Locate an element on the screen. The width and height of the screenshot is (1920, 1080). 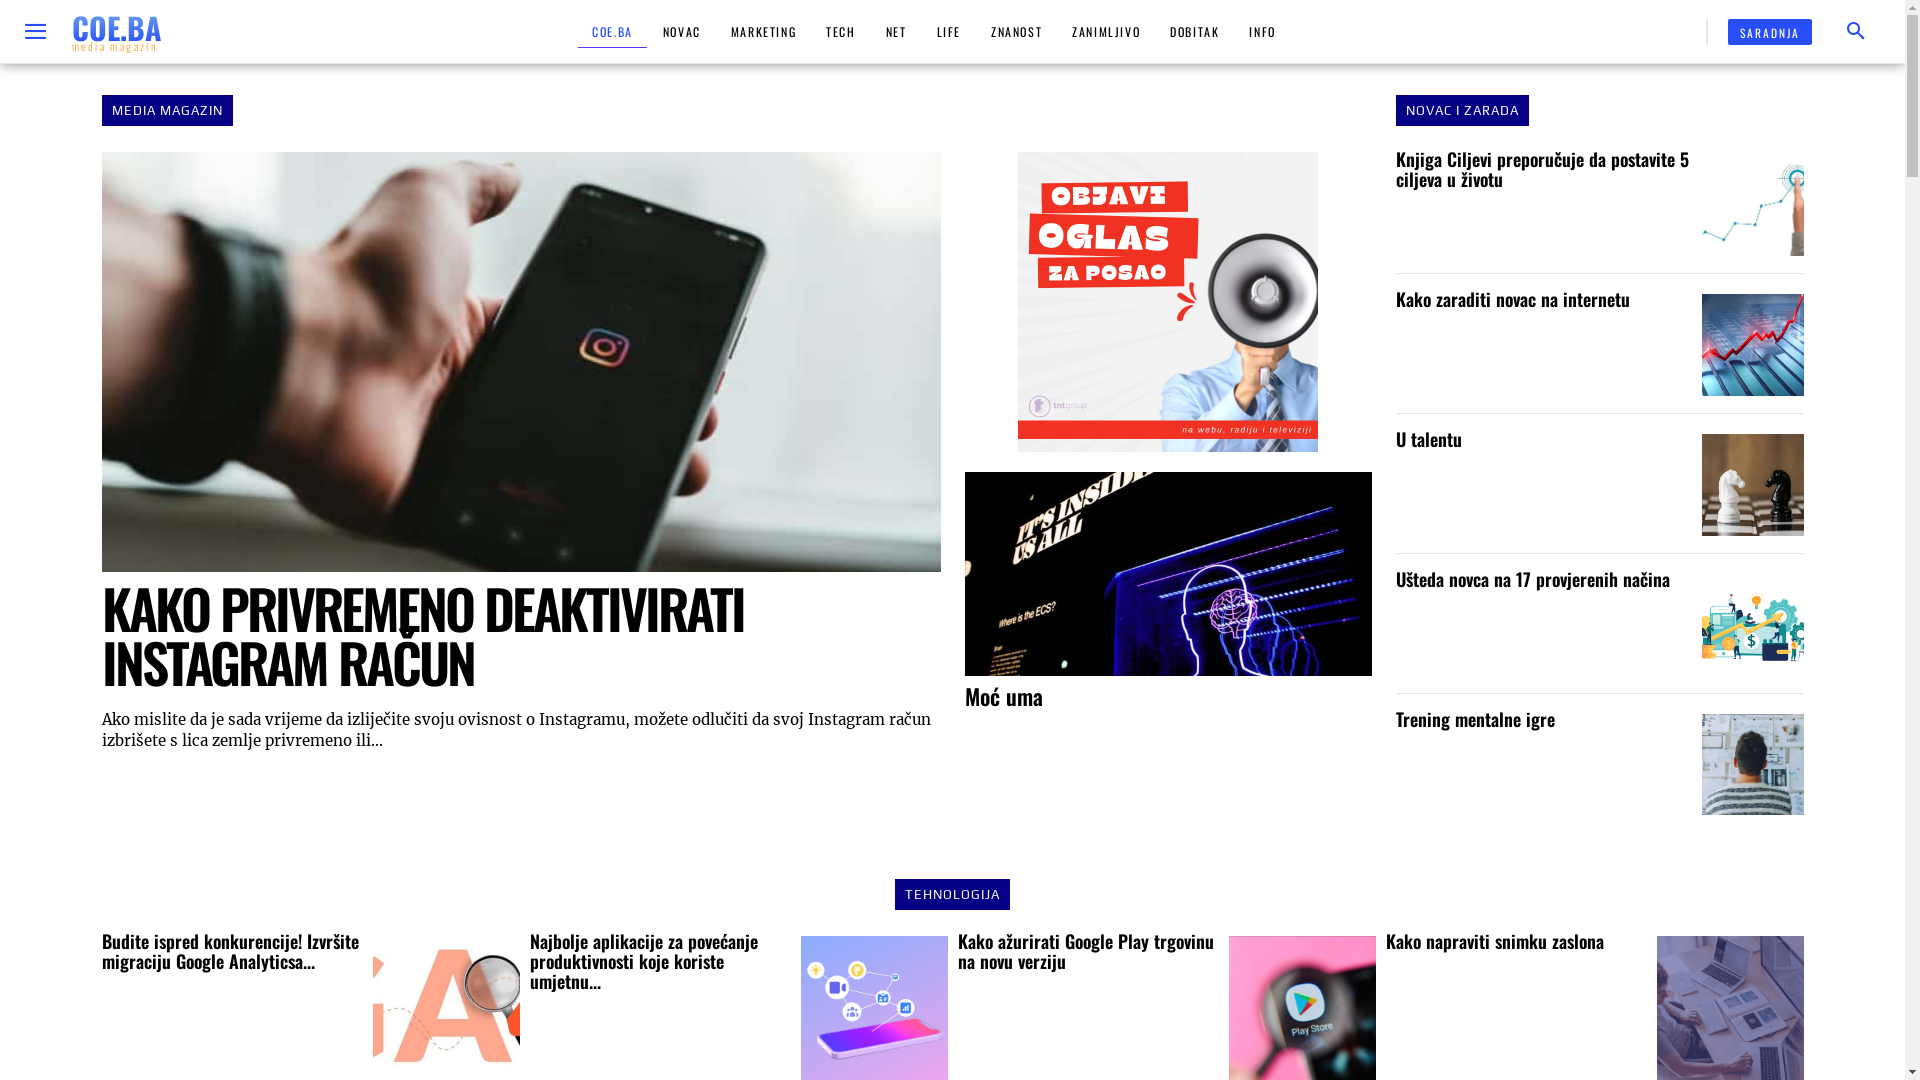
U talentu is located at coordinates (1753, 485).